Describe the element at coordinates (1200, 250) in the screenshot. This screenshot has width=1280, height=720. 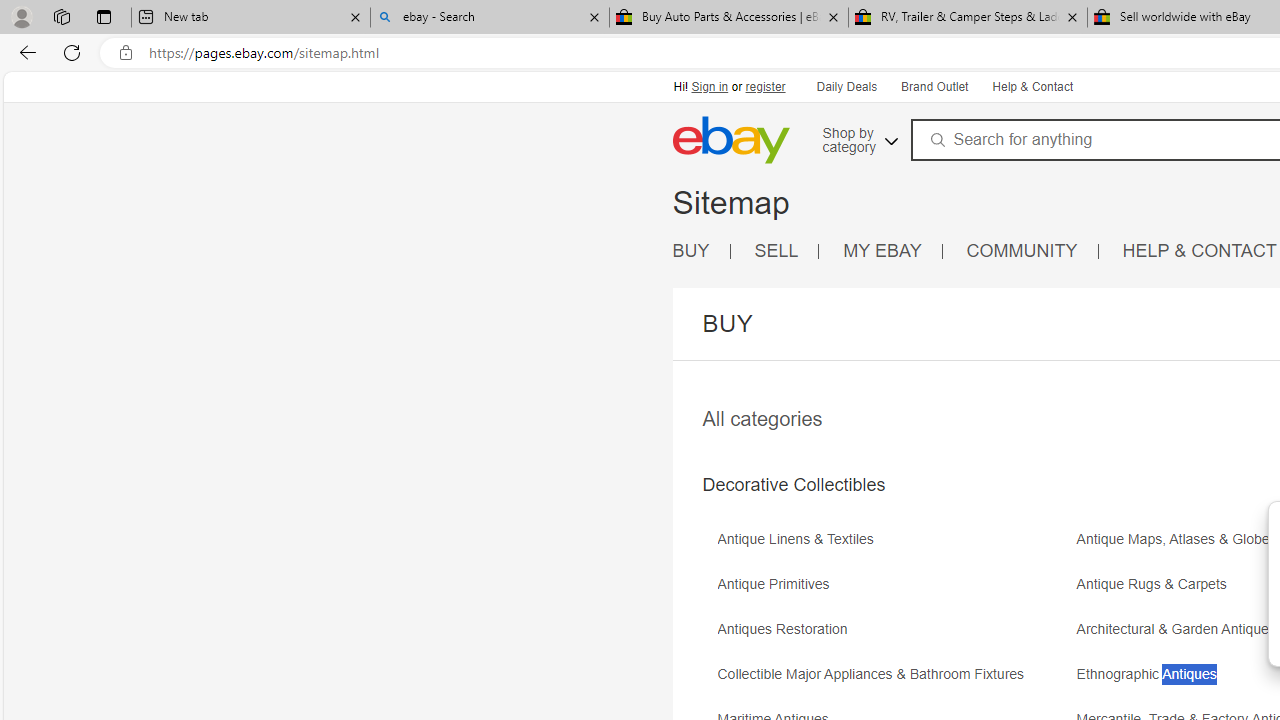
I see `HELP & CONTACT` at that location.